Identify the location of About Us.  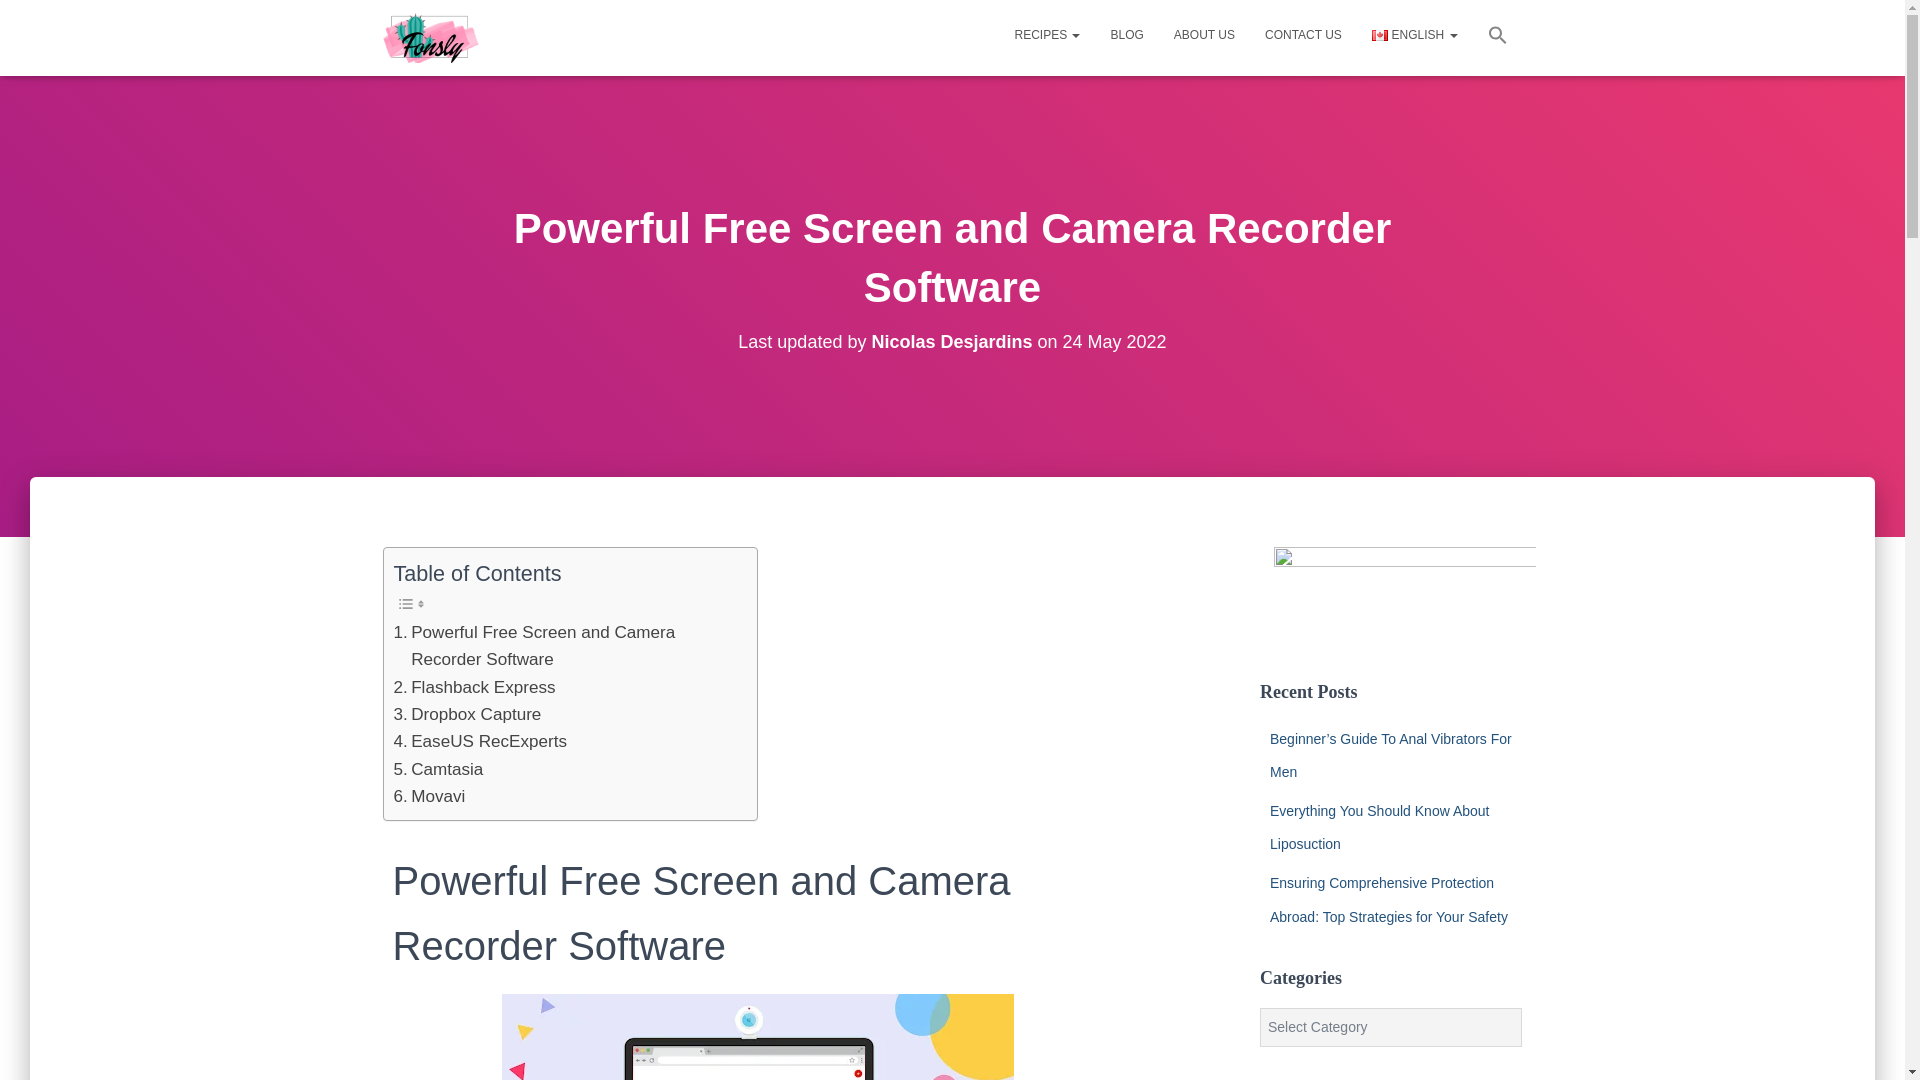
(1204, 34).